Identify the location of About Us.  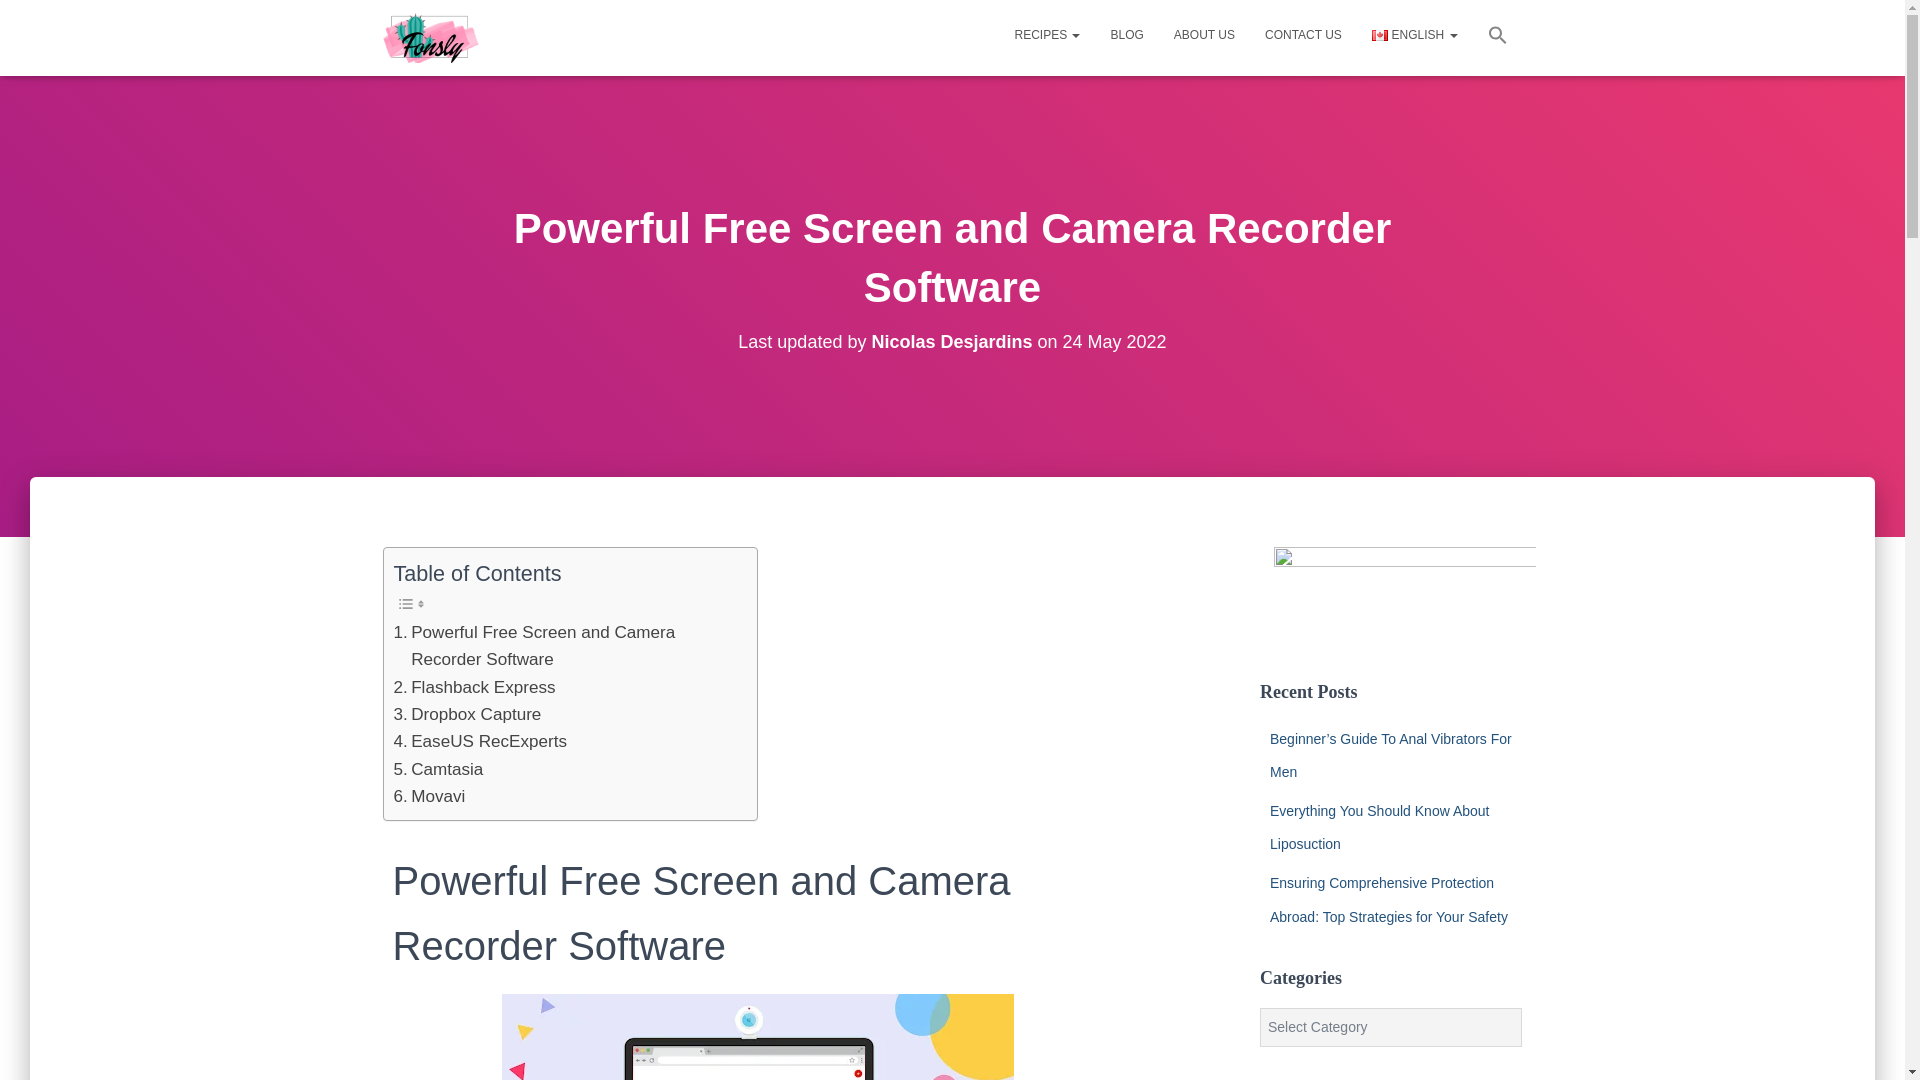
(1204, 34).